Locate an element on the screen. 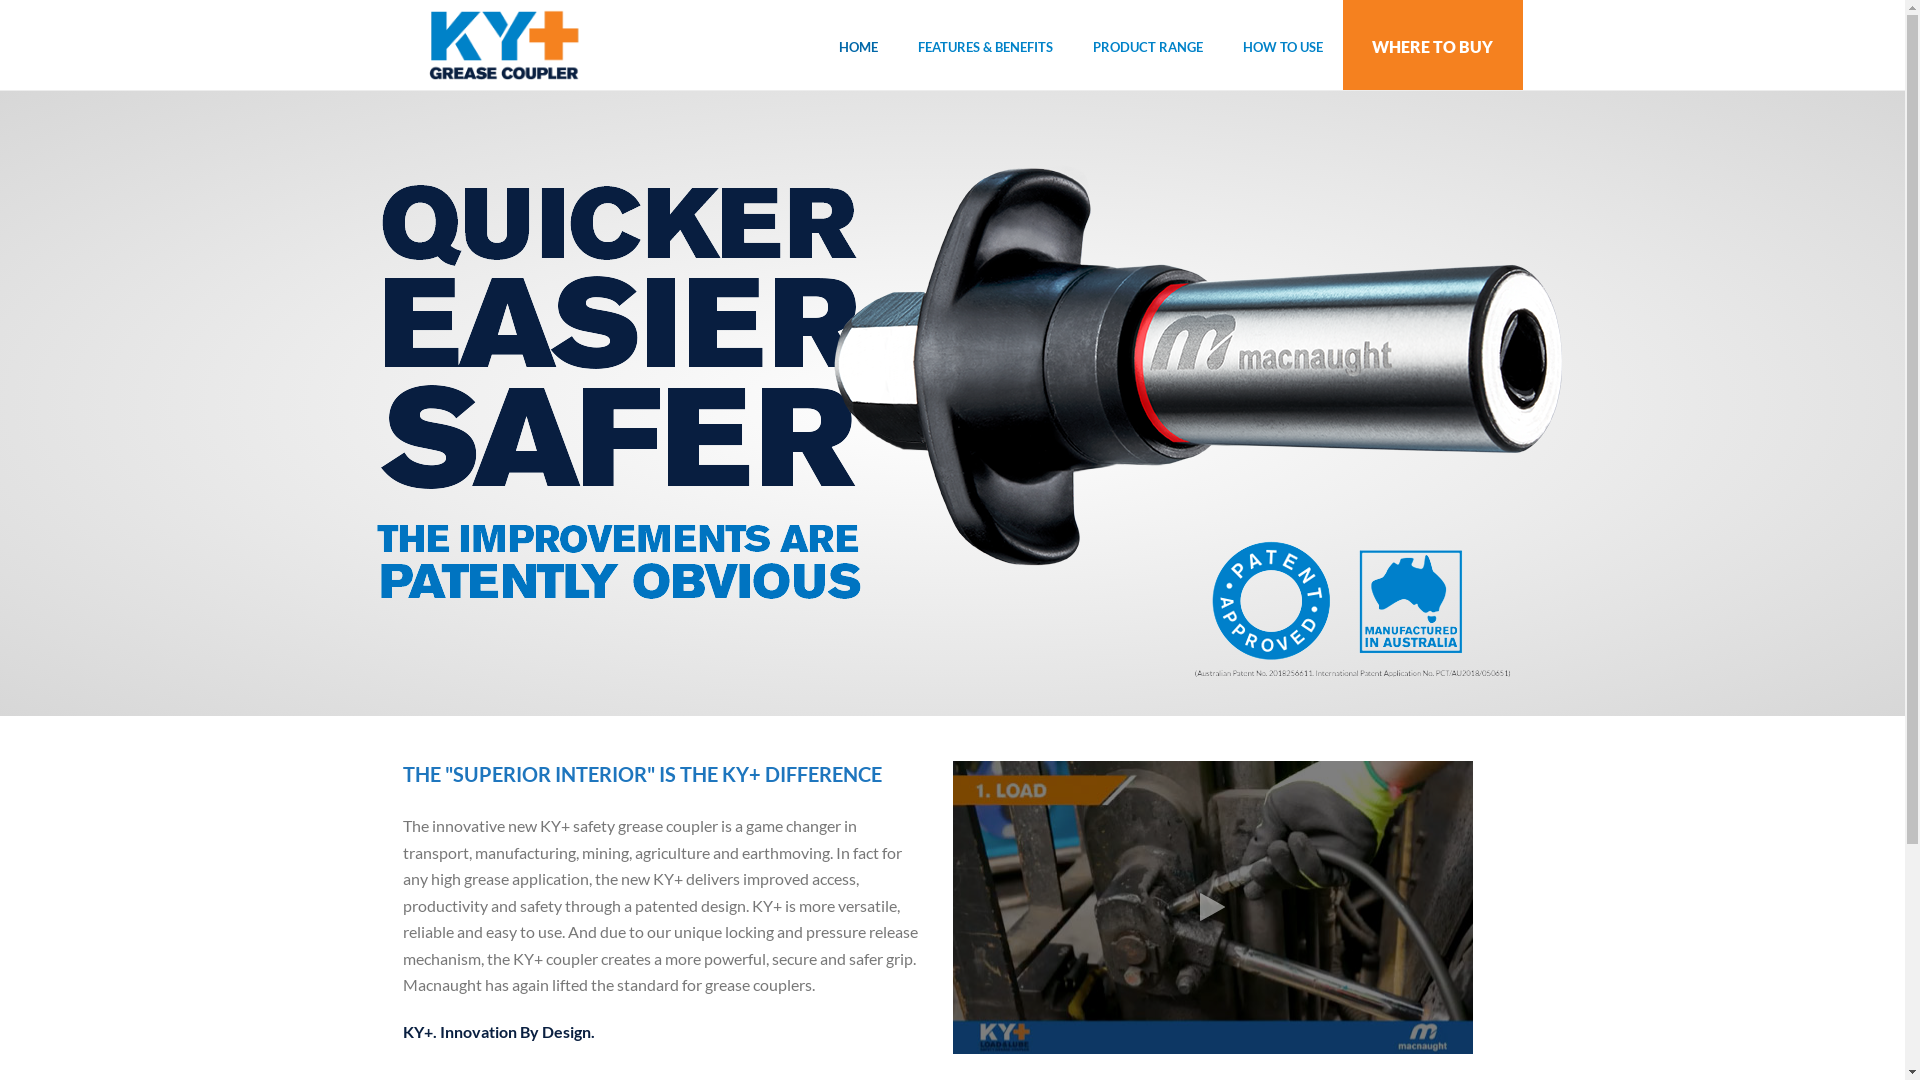  HOW TO USE is located at coordinates (1282, 45).